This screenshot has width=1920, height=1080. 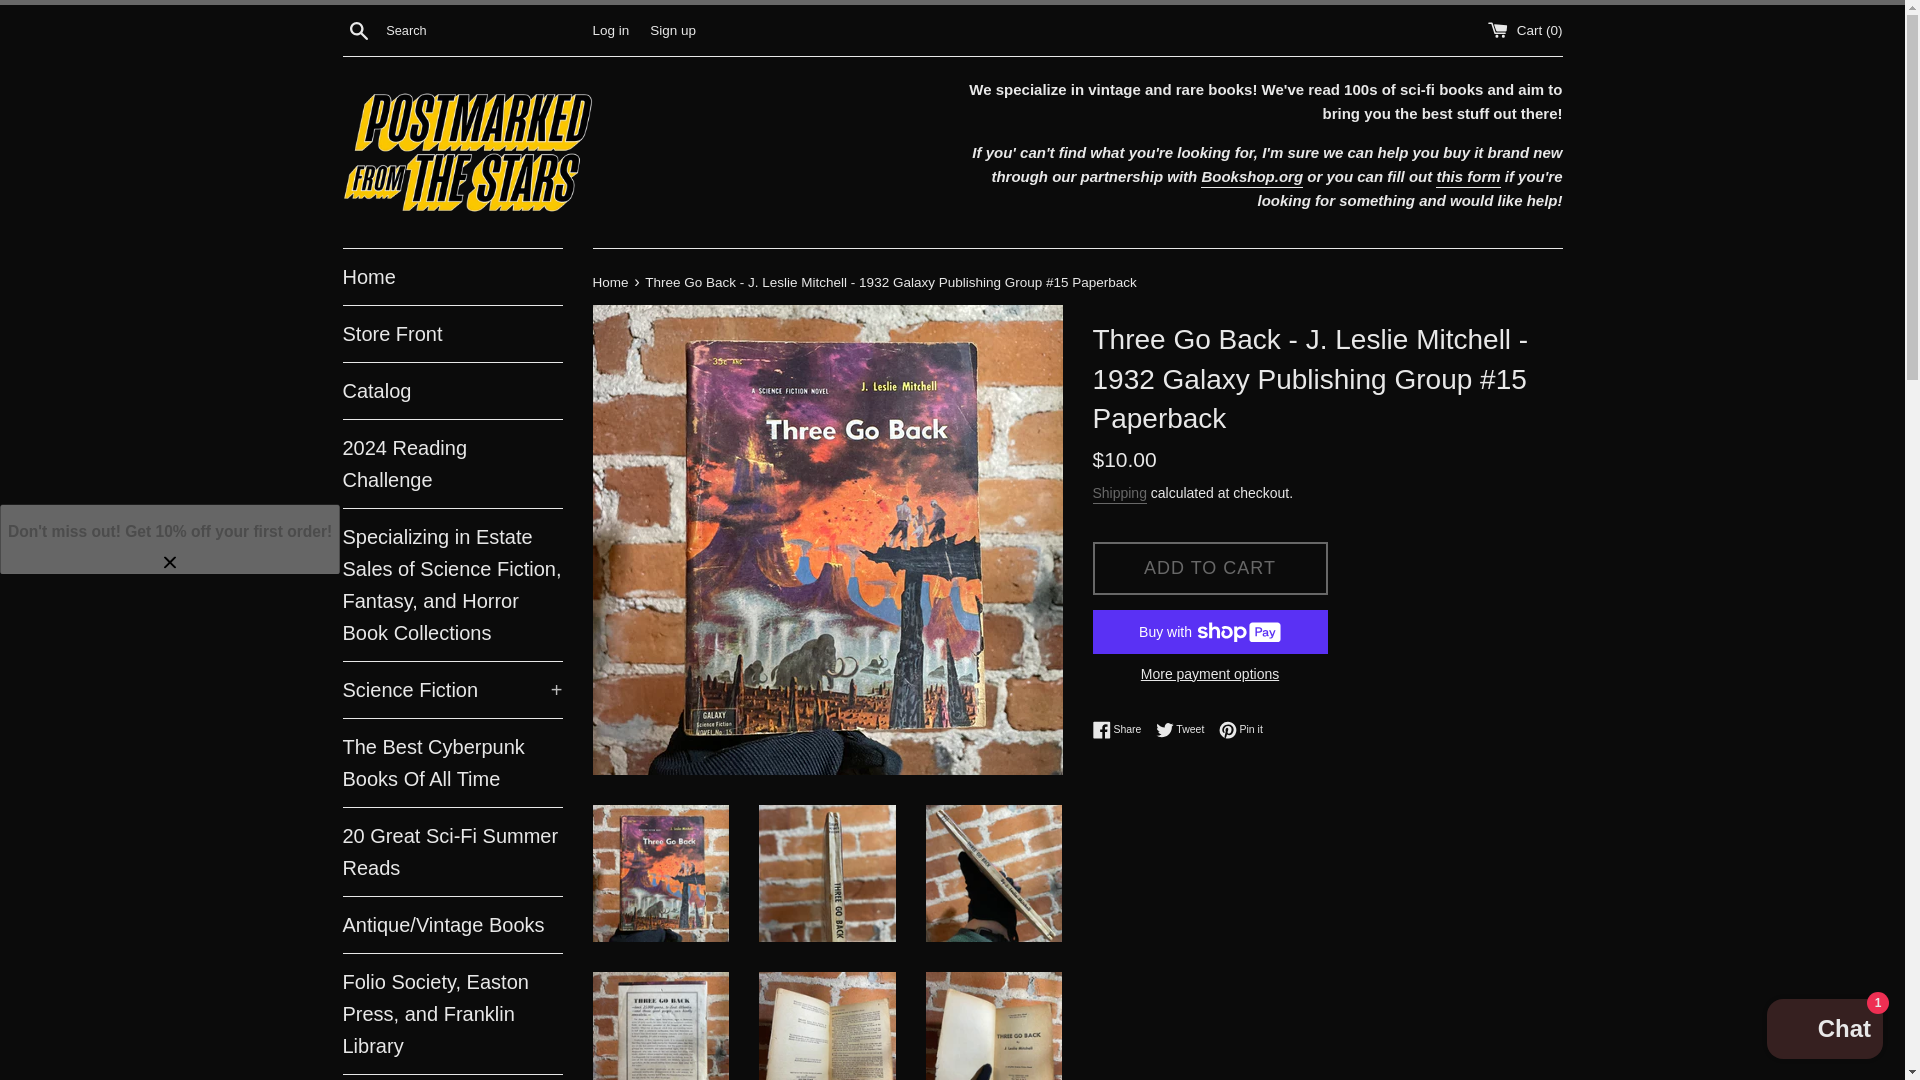 I want to click on Store Front, so click(x=452, y=333).